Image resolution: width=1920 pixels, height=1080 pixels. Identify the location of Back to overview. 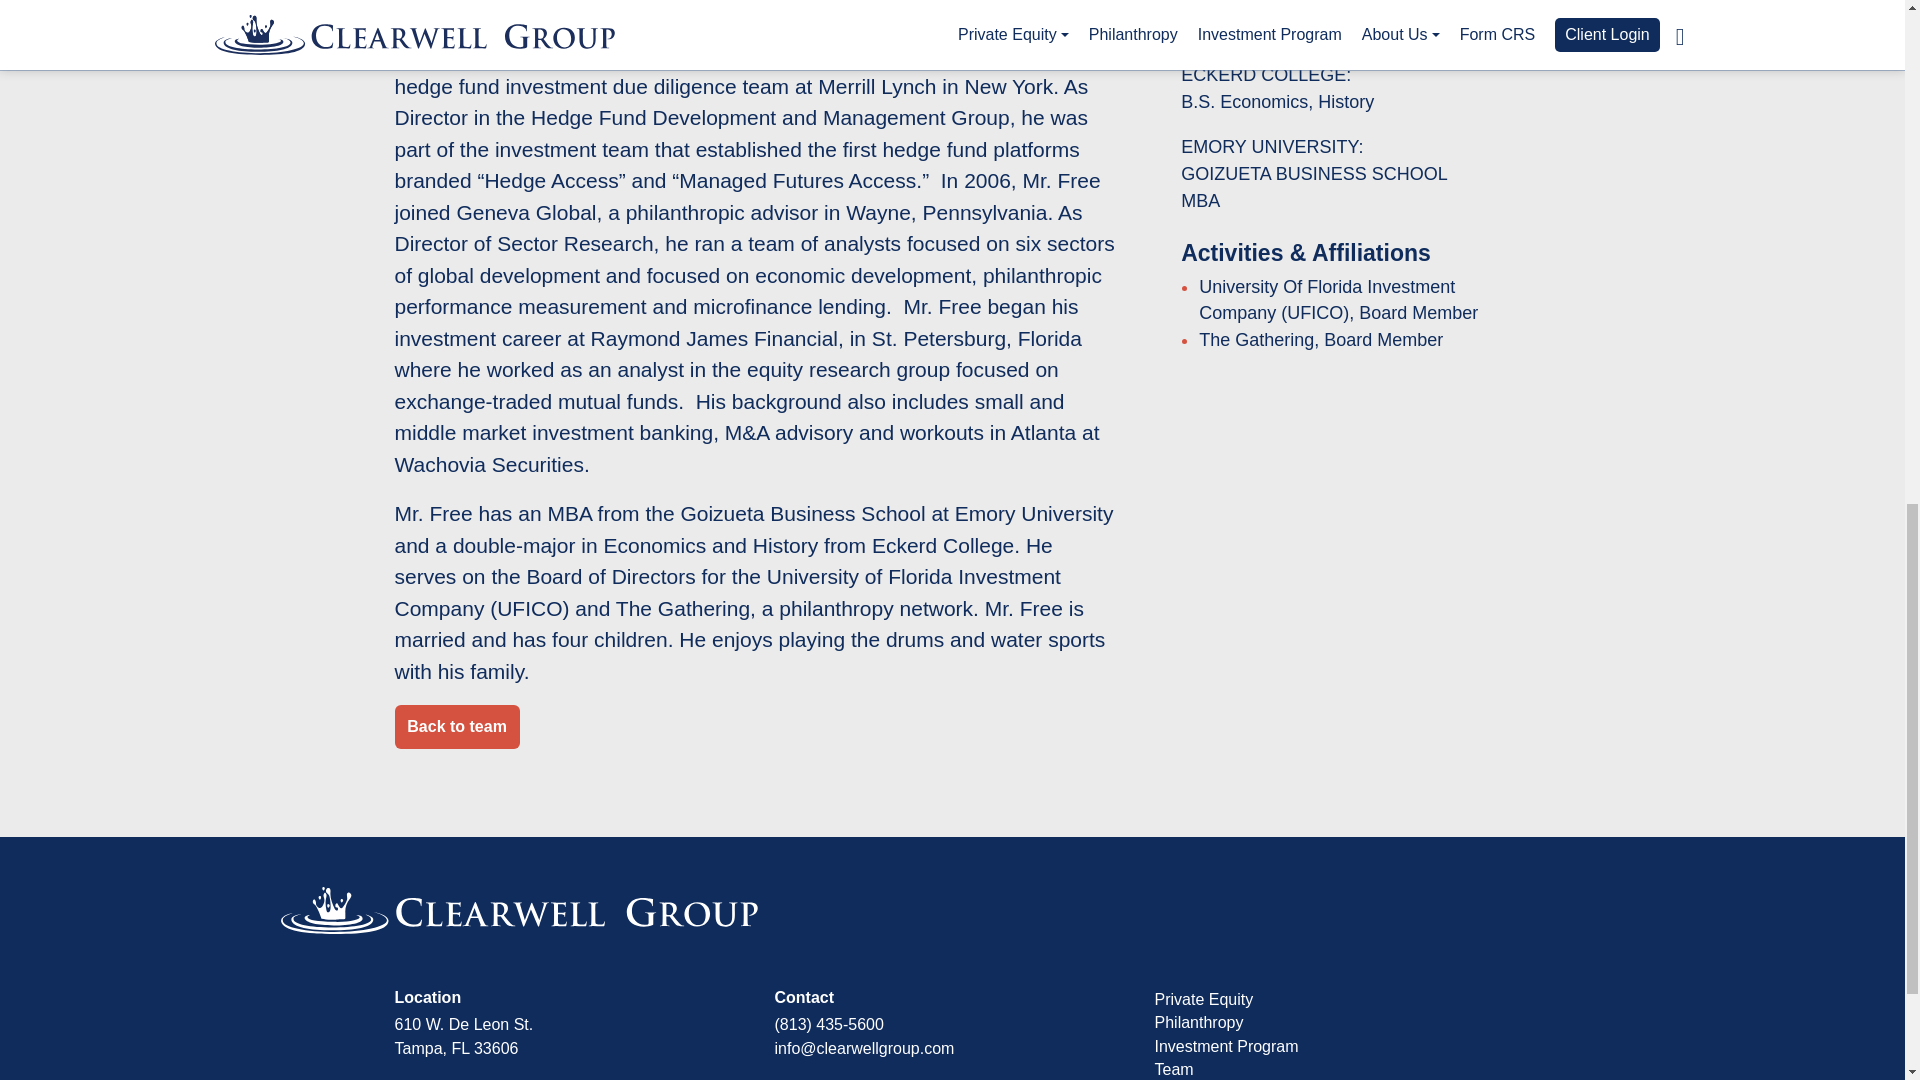
(456, 726).